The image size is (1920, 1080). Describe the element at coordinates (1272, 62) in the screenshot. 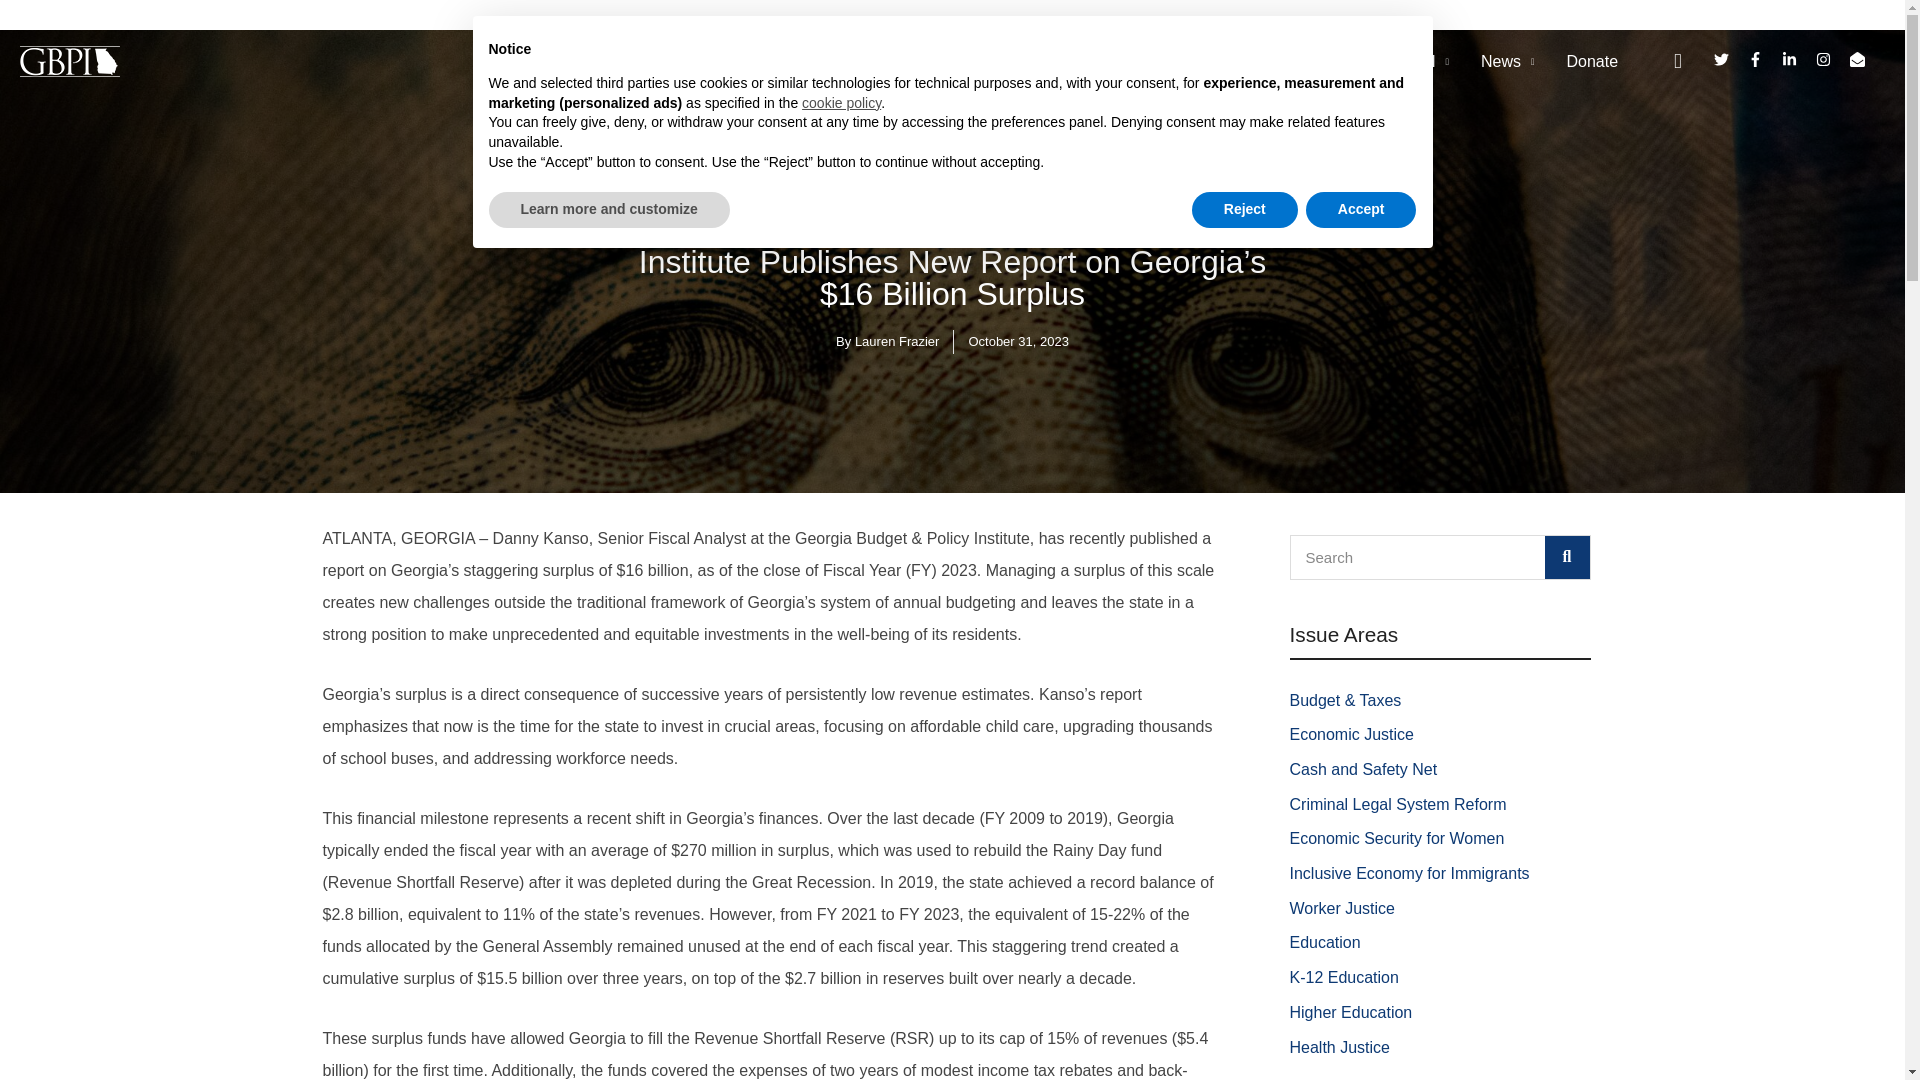

I see `Research` at that location.